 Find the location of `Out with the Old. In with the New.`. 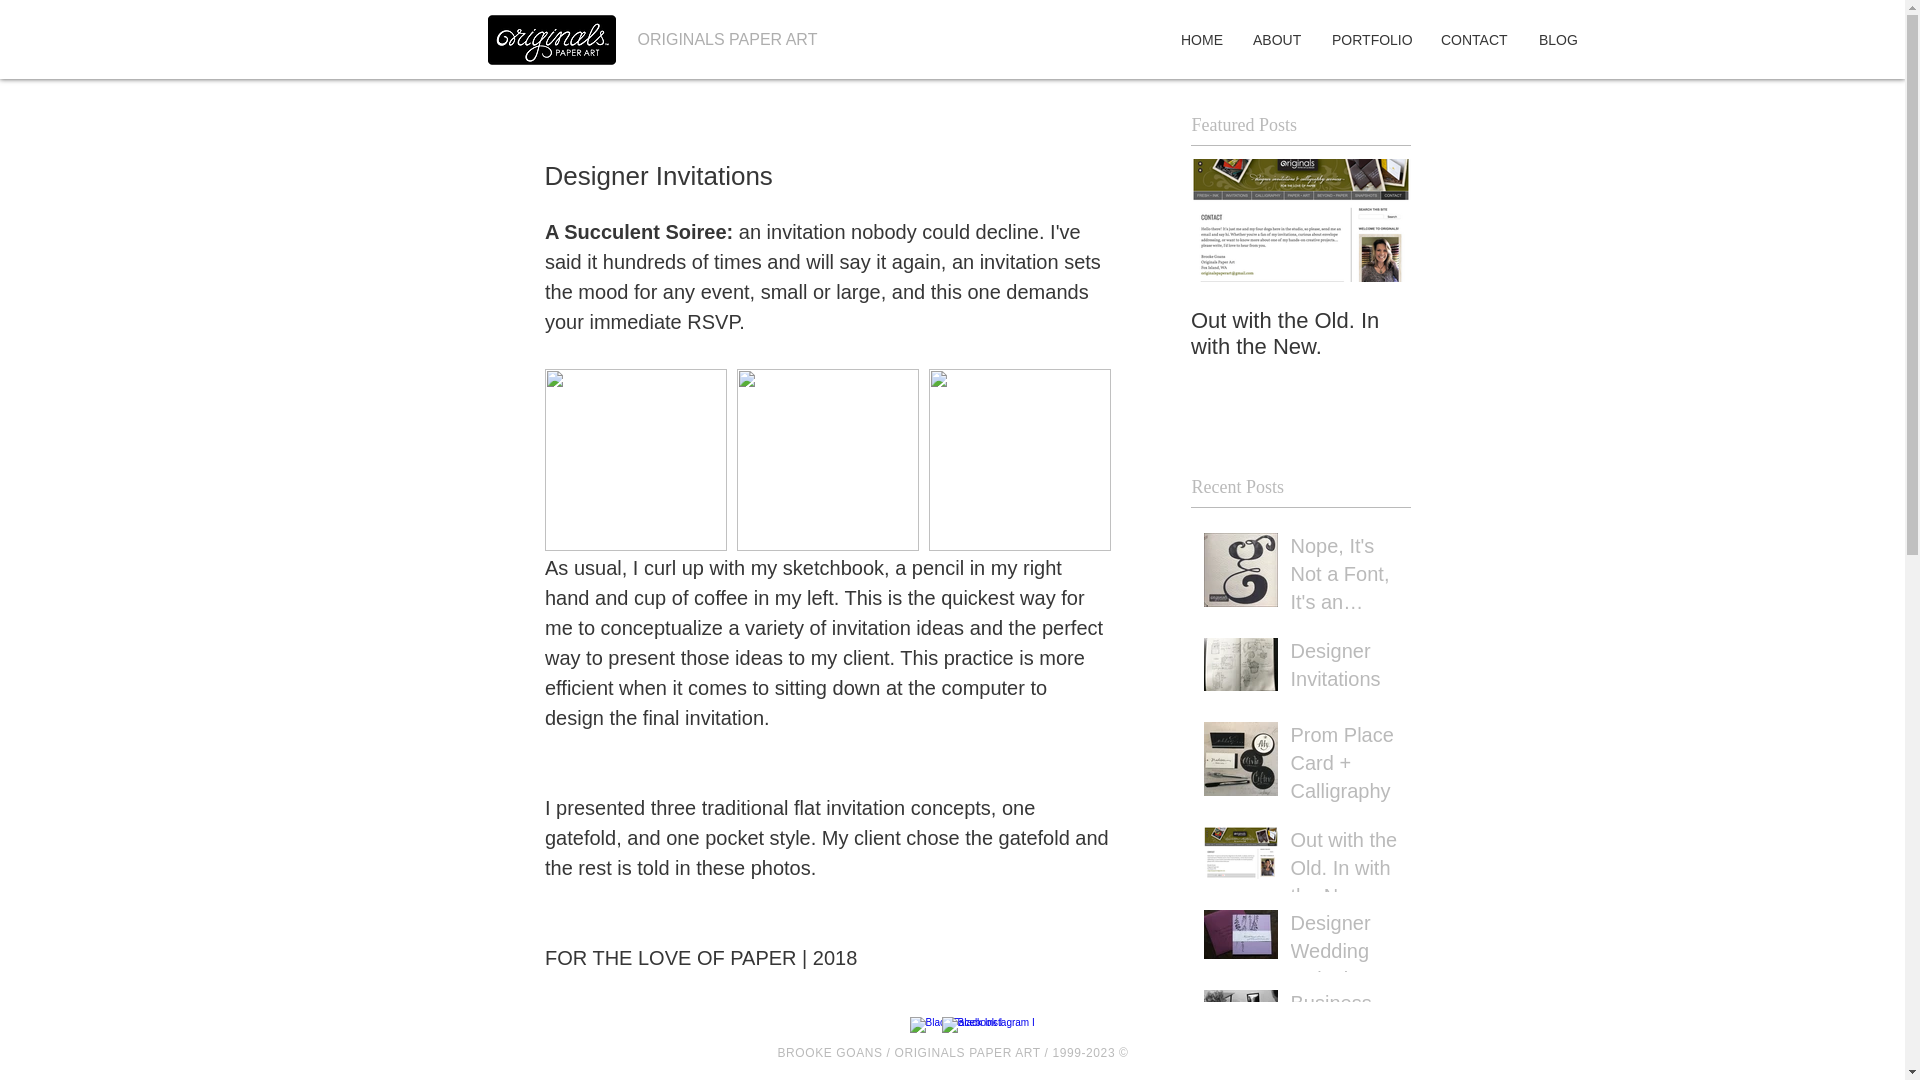

Out with the Old. In with the New. is located at coordinates (1300, 333).